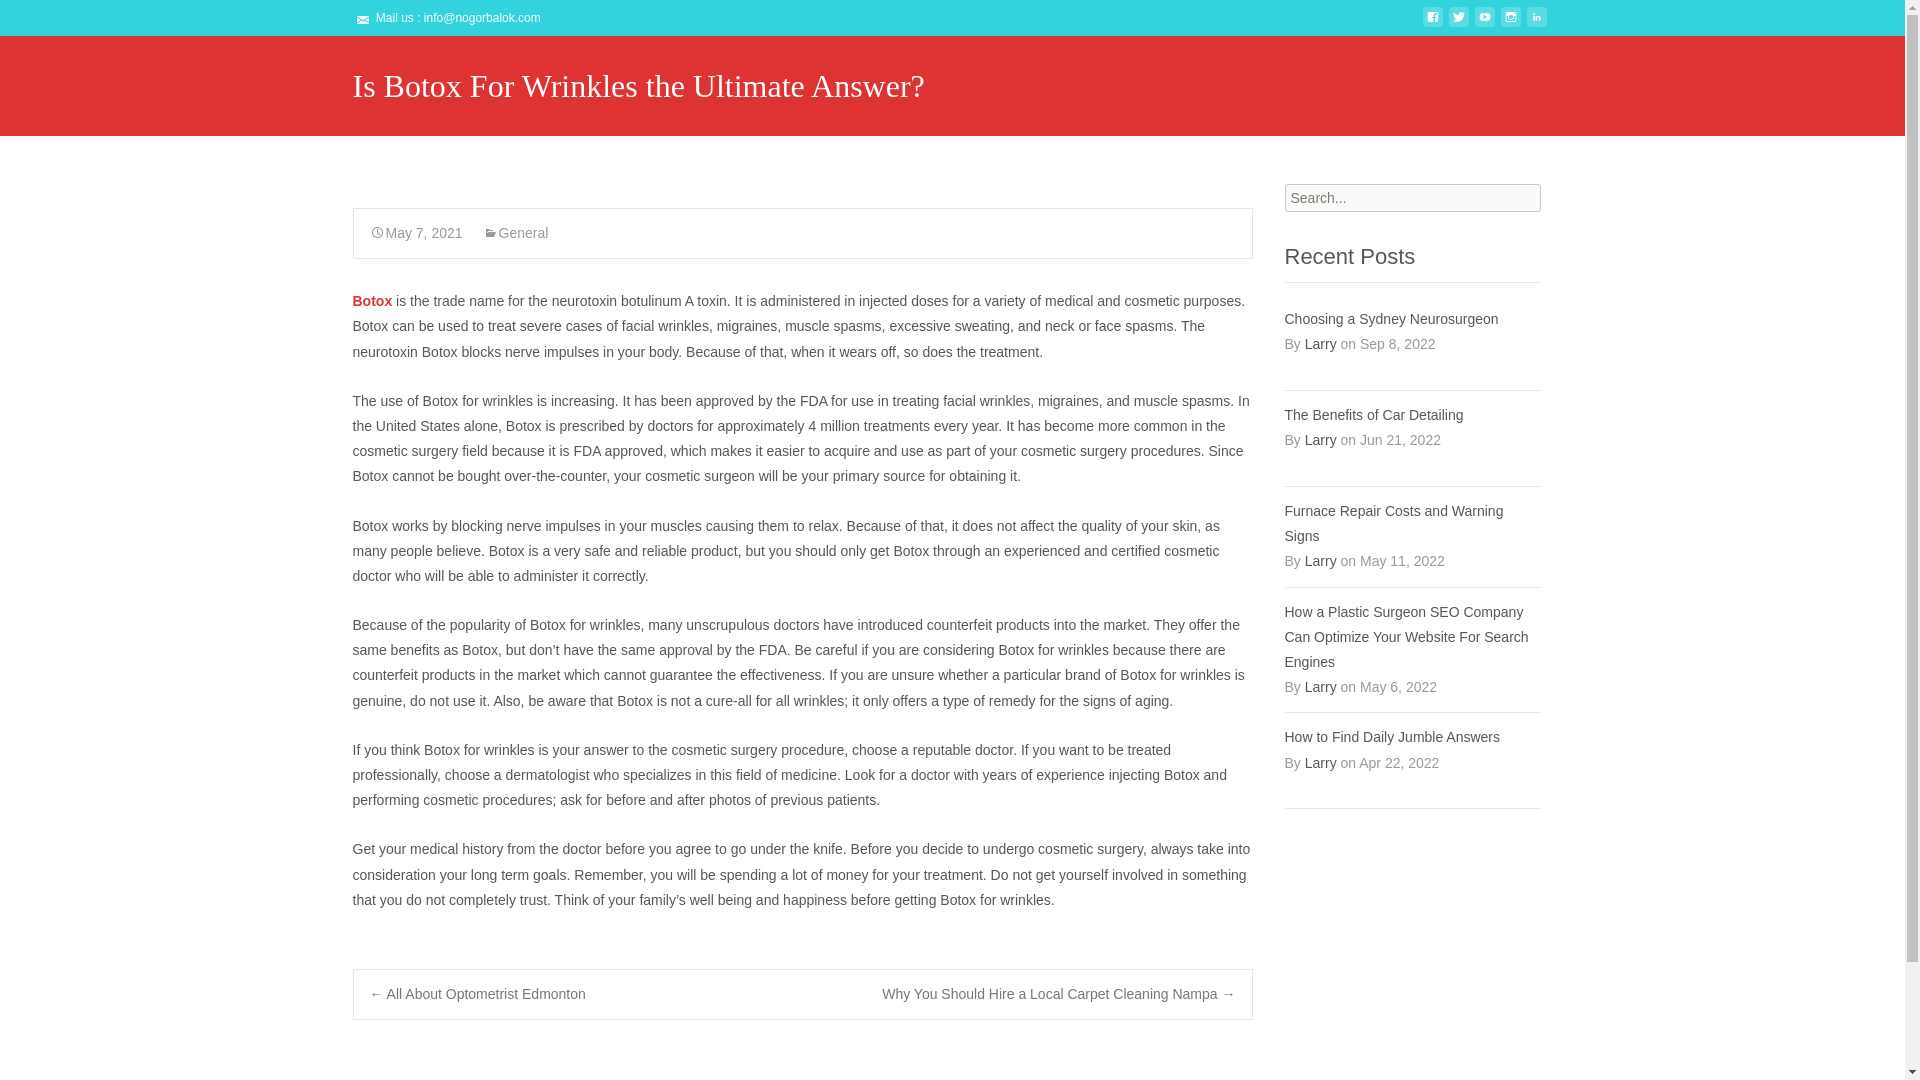  I want to click on How to Find Daily Jumble Answers, so click(1412, 736).